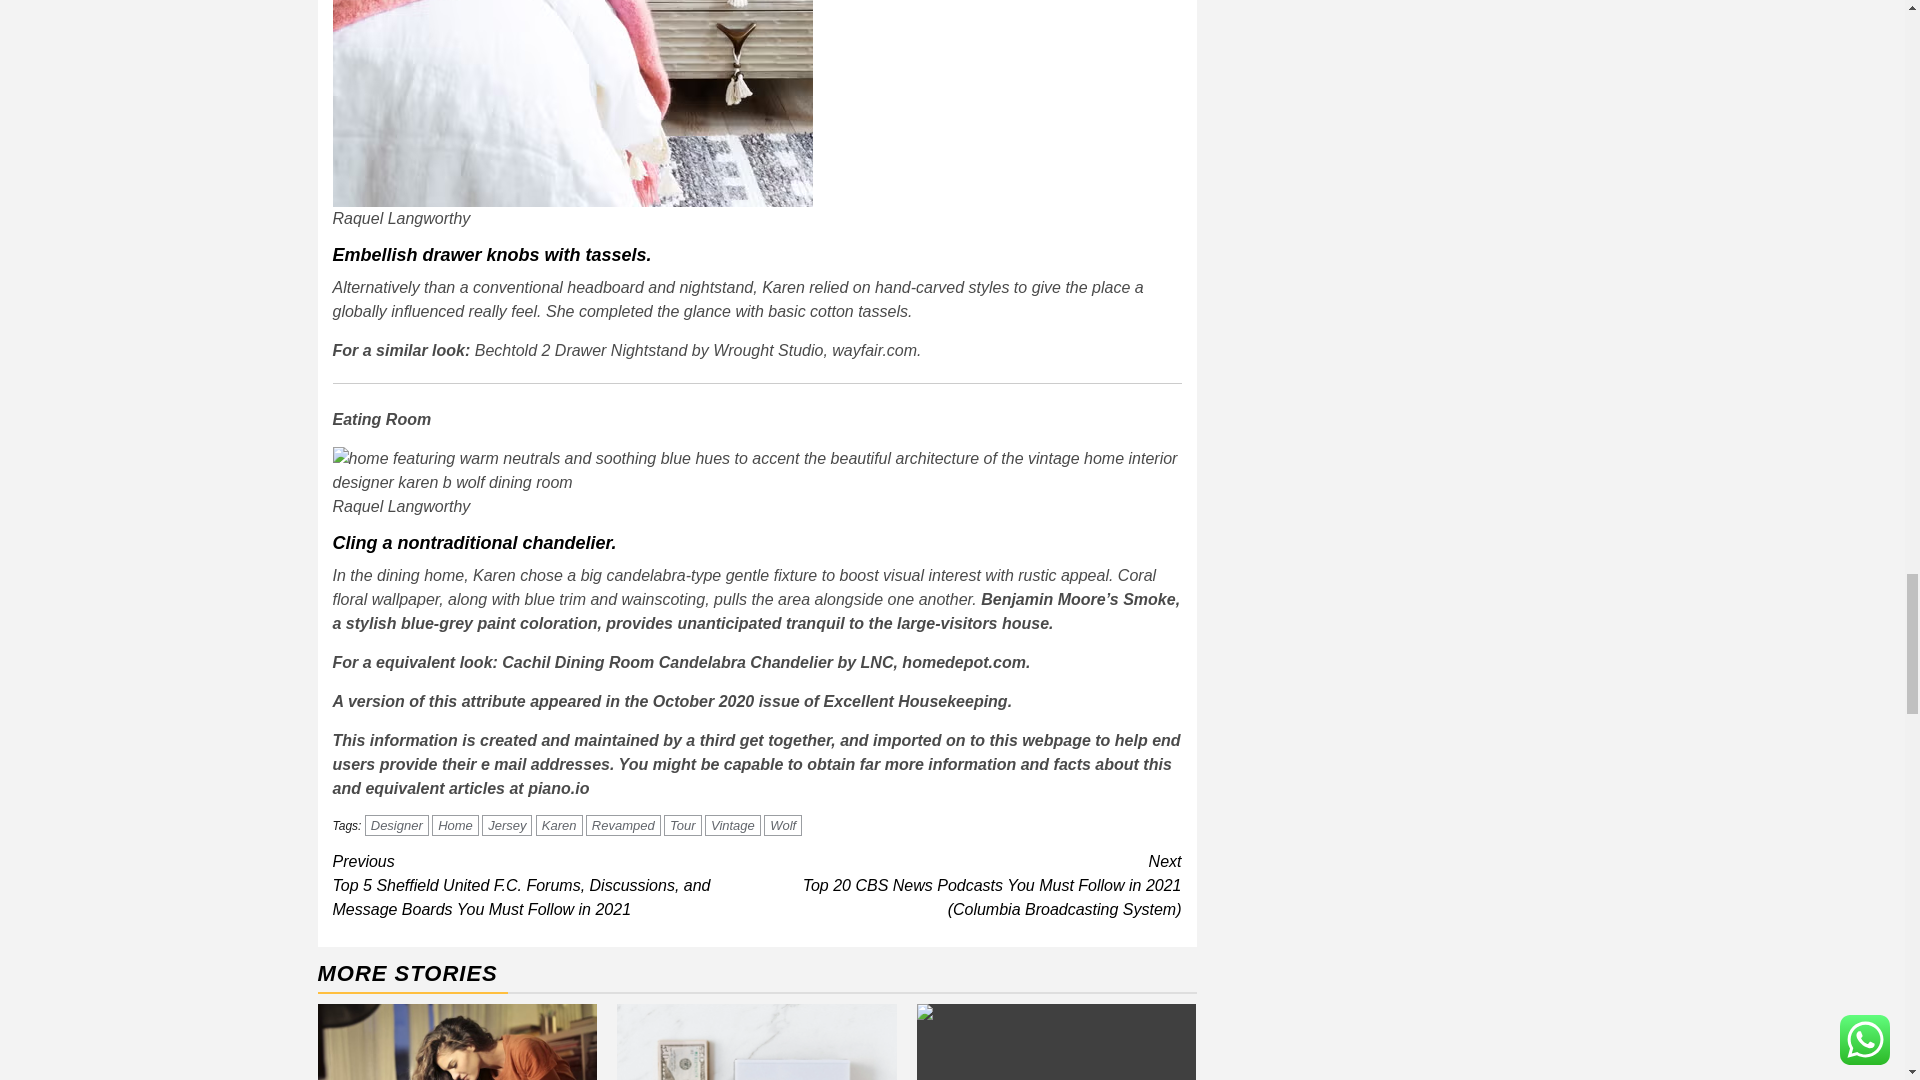  I want to click on Karen, so click(559, 825).